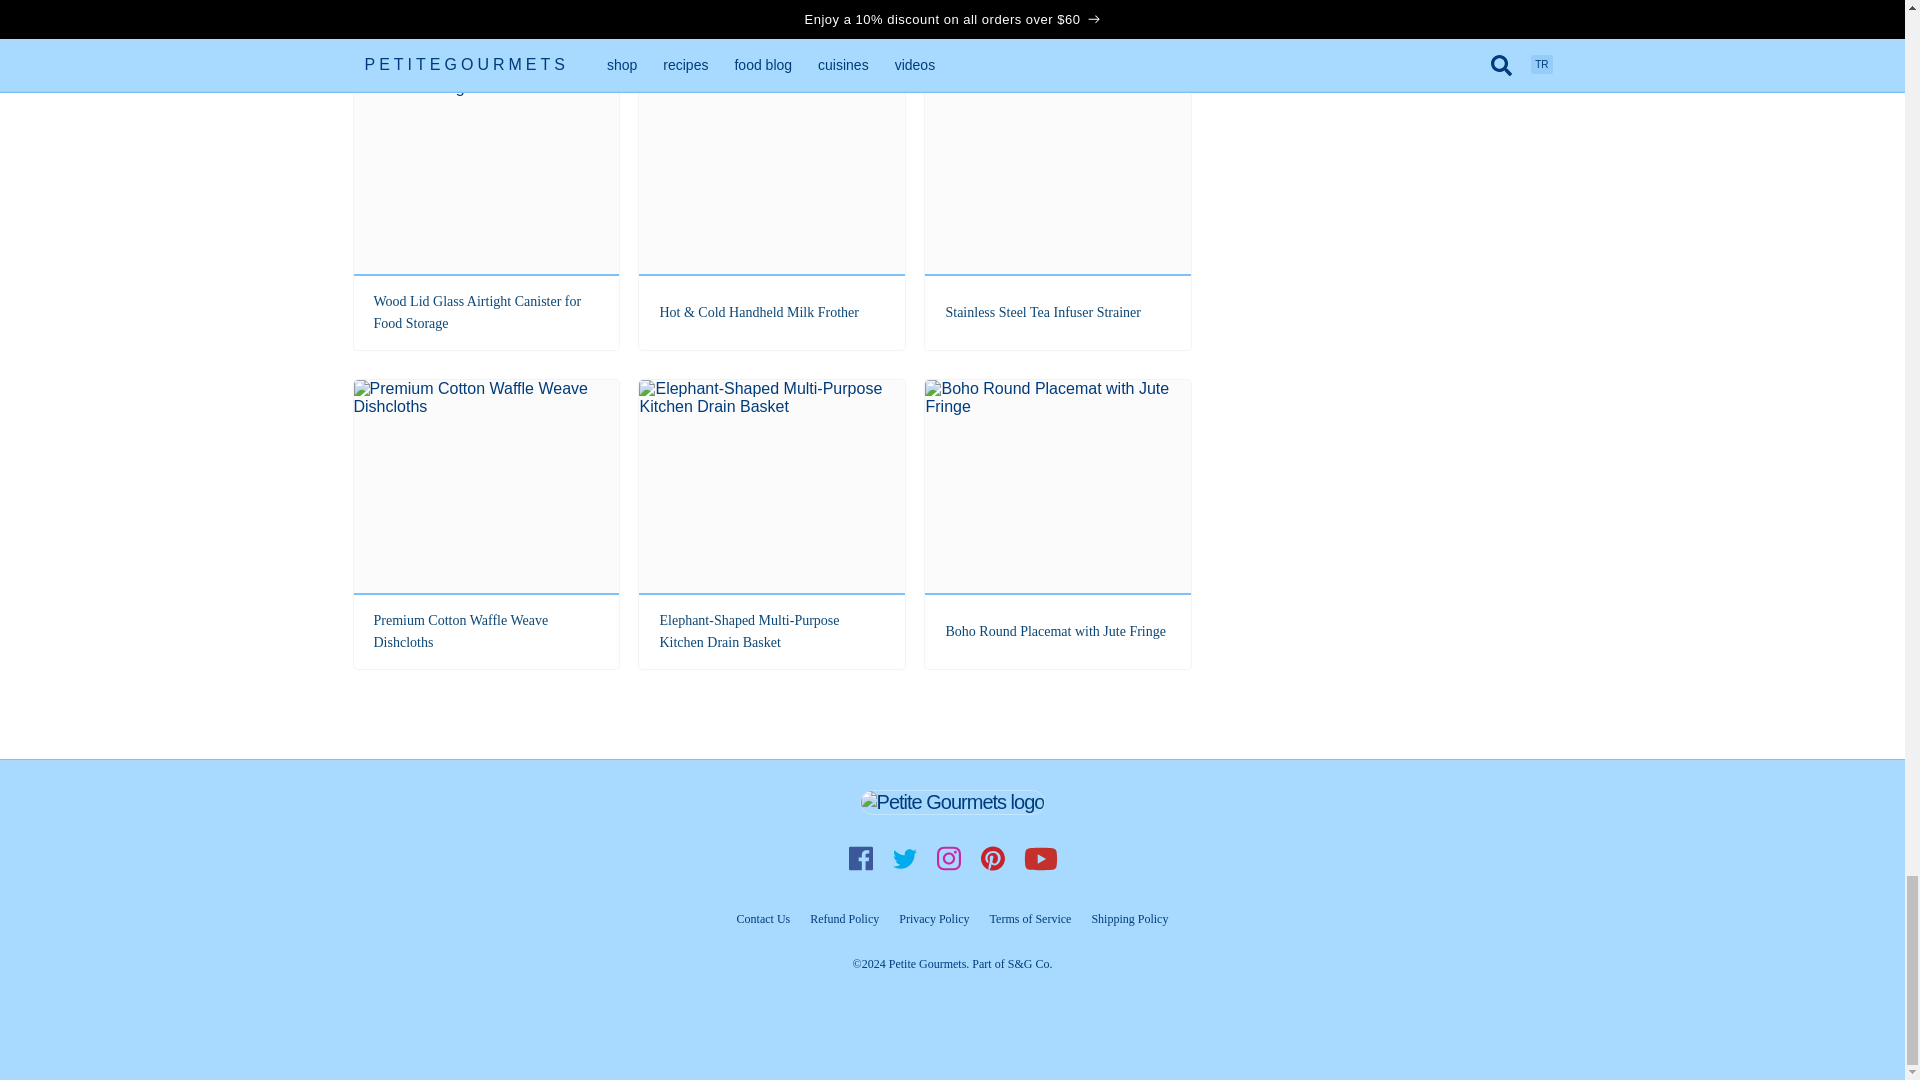  I want to click on Premium Cotton Waffle Weave Dishcloths, so click(486, 524).